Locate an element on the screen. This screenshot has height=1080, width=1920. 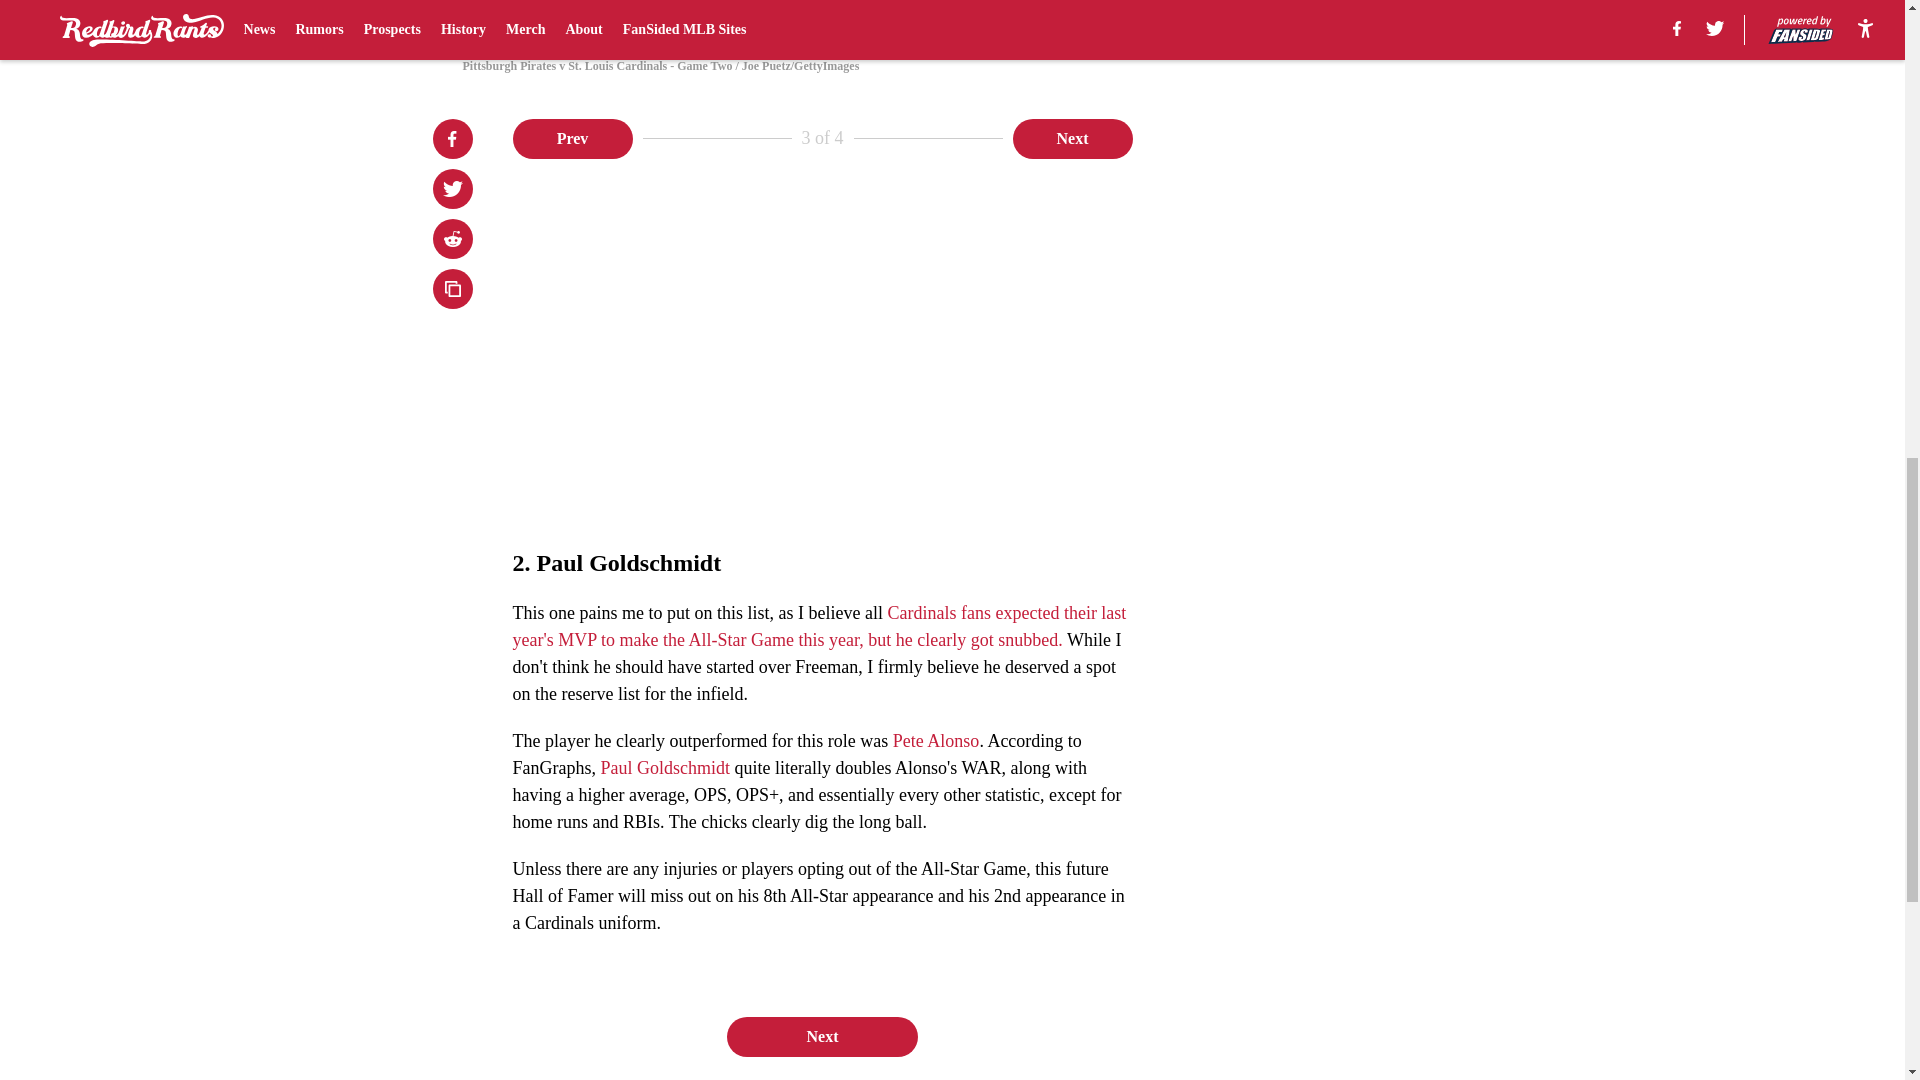
Paul Goldschmidt is located at coordinates (664, 768).